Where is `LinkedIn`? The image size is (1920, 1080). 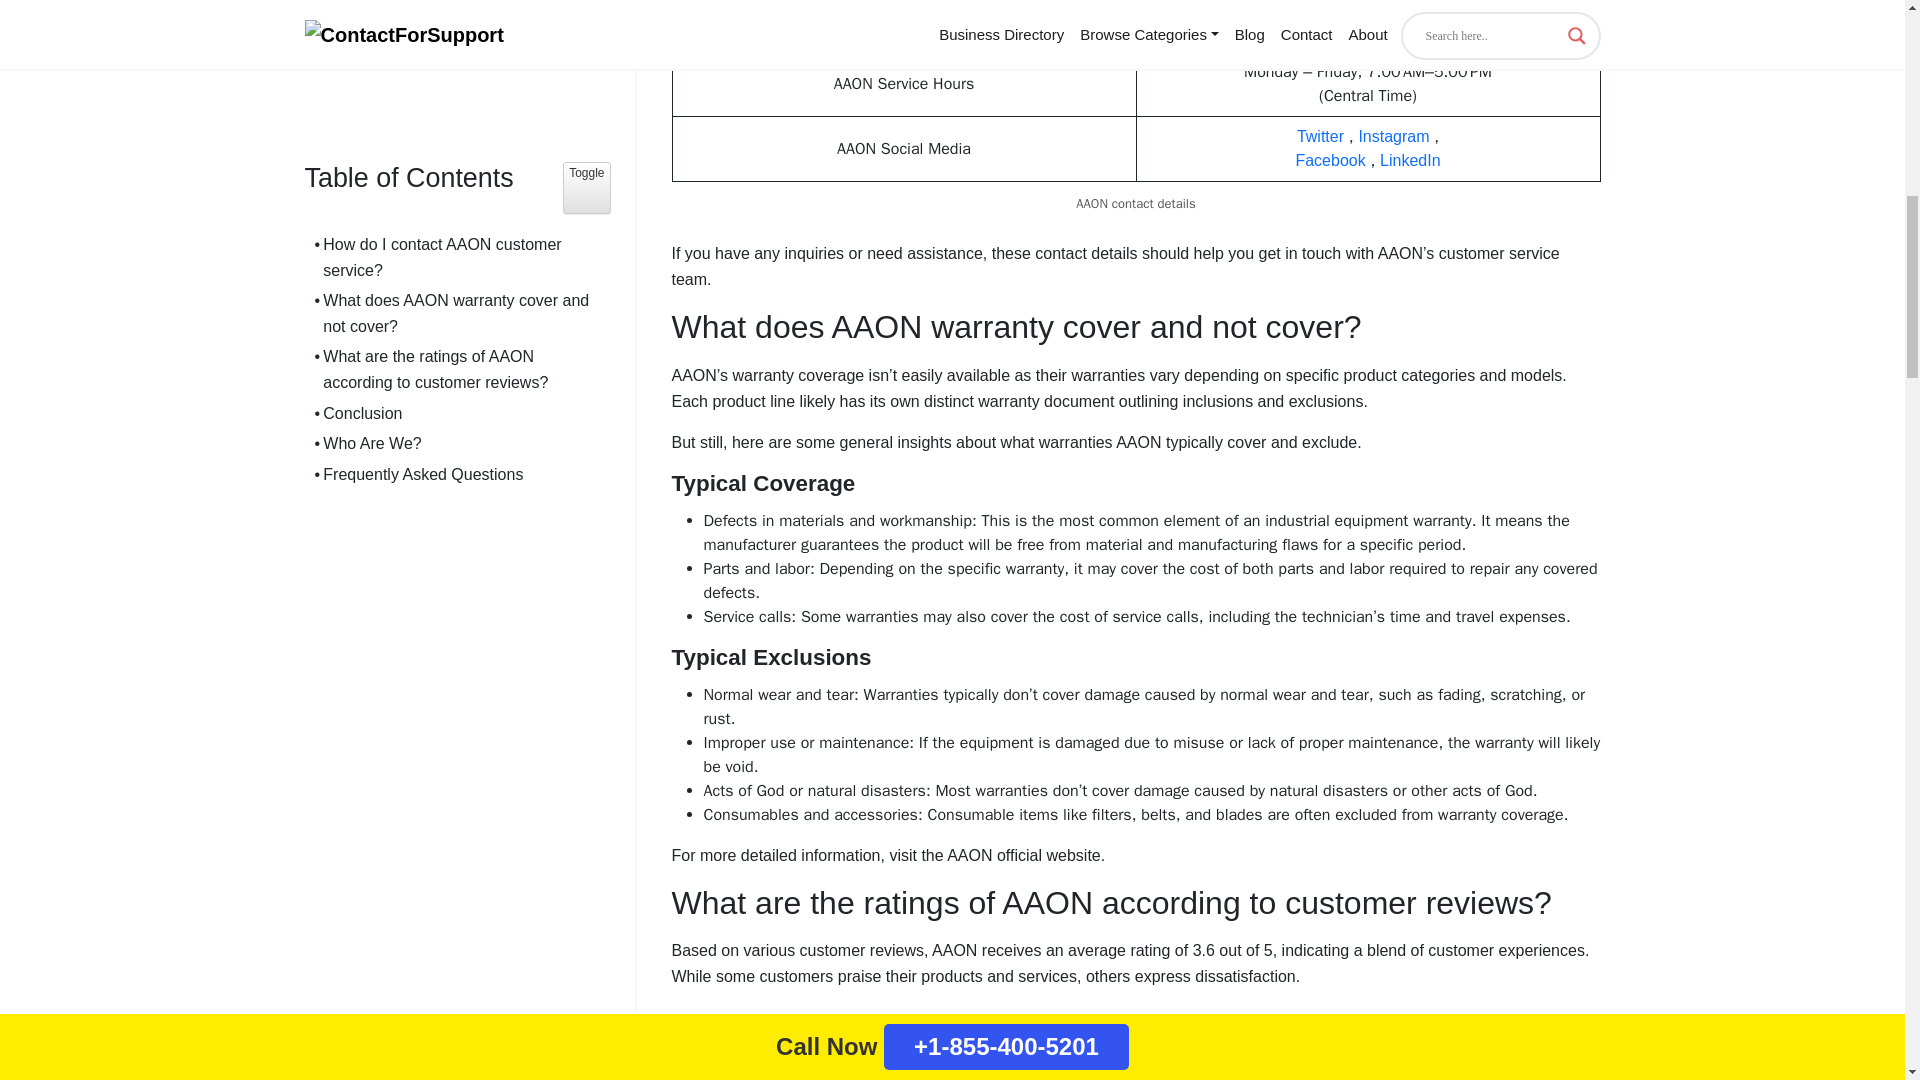 LinkedIn is located at coordinates (1410, 160).